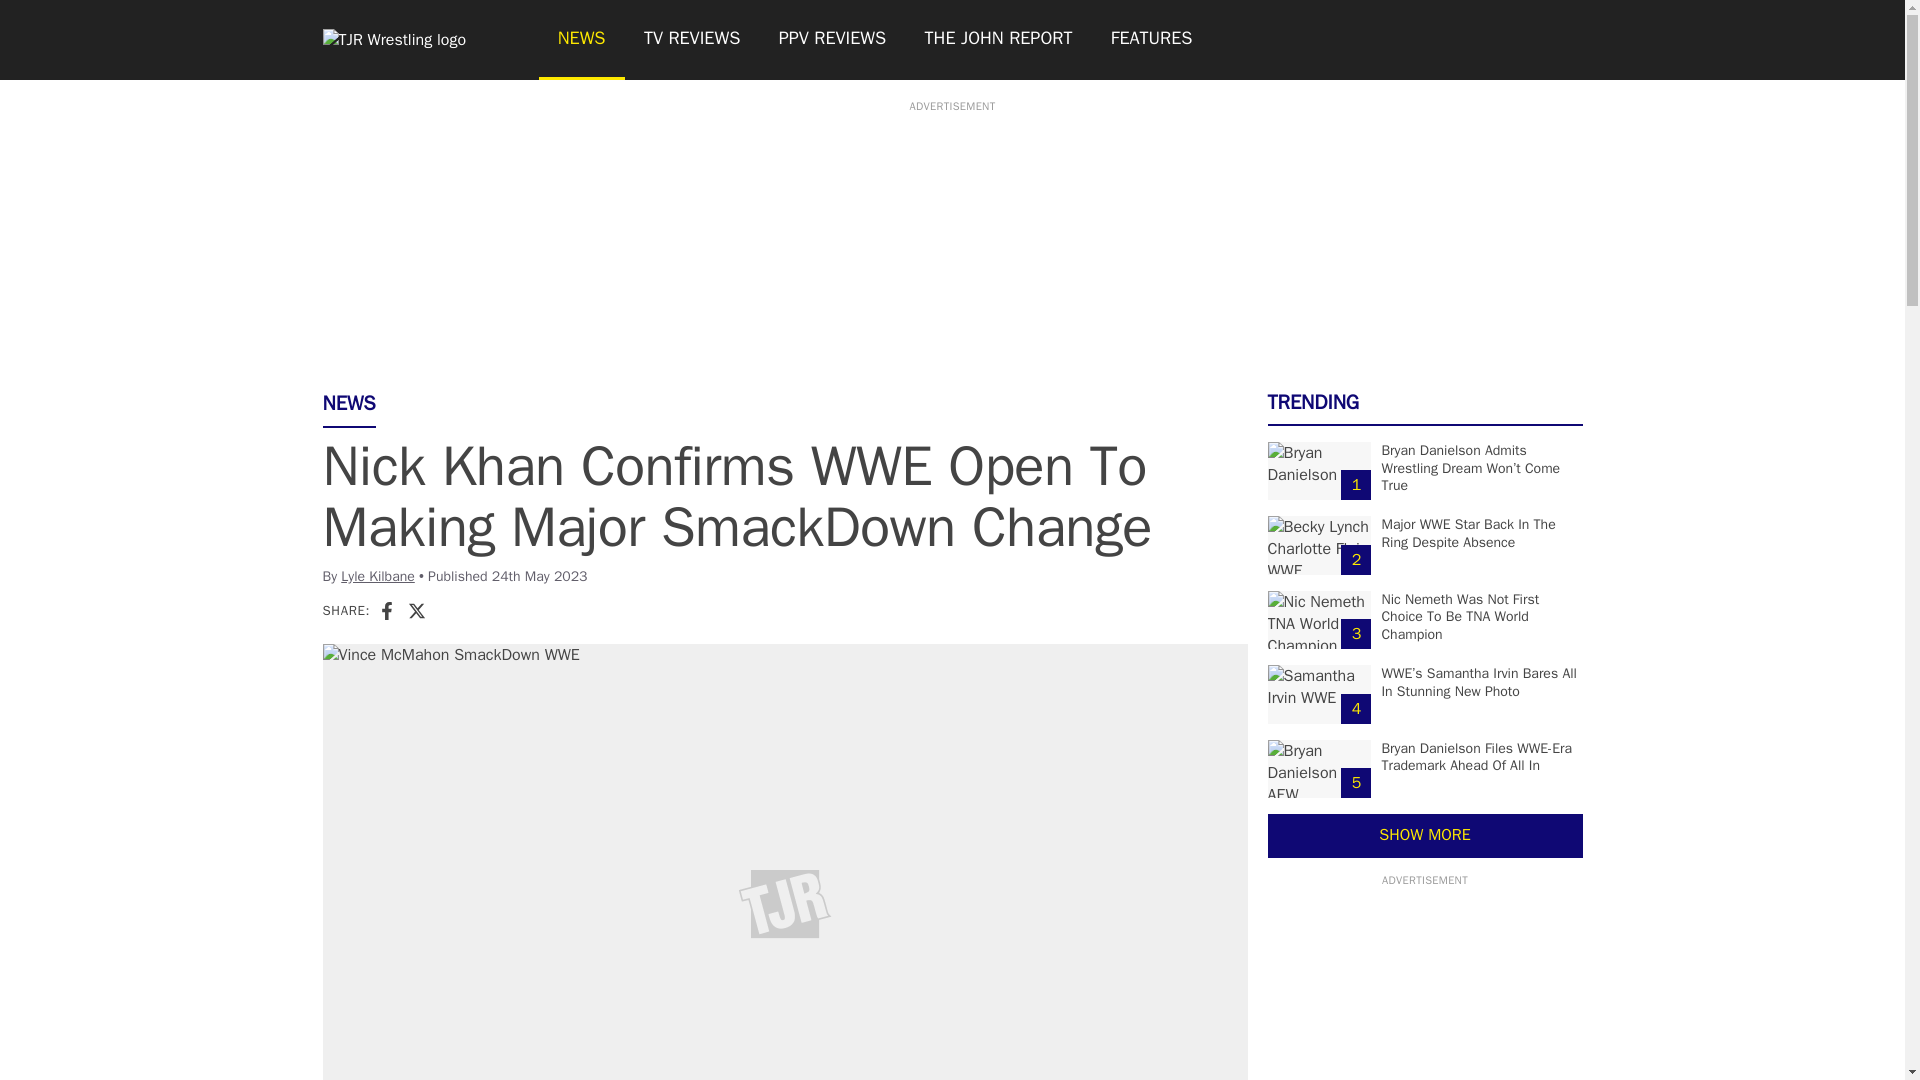  What do you see at coordinates (1152, 40) in the screenshot?
I see `FEATURES` at bounding box center [1152, 40].